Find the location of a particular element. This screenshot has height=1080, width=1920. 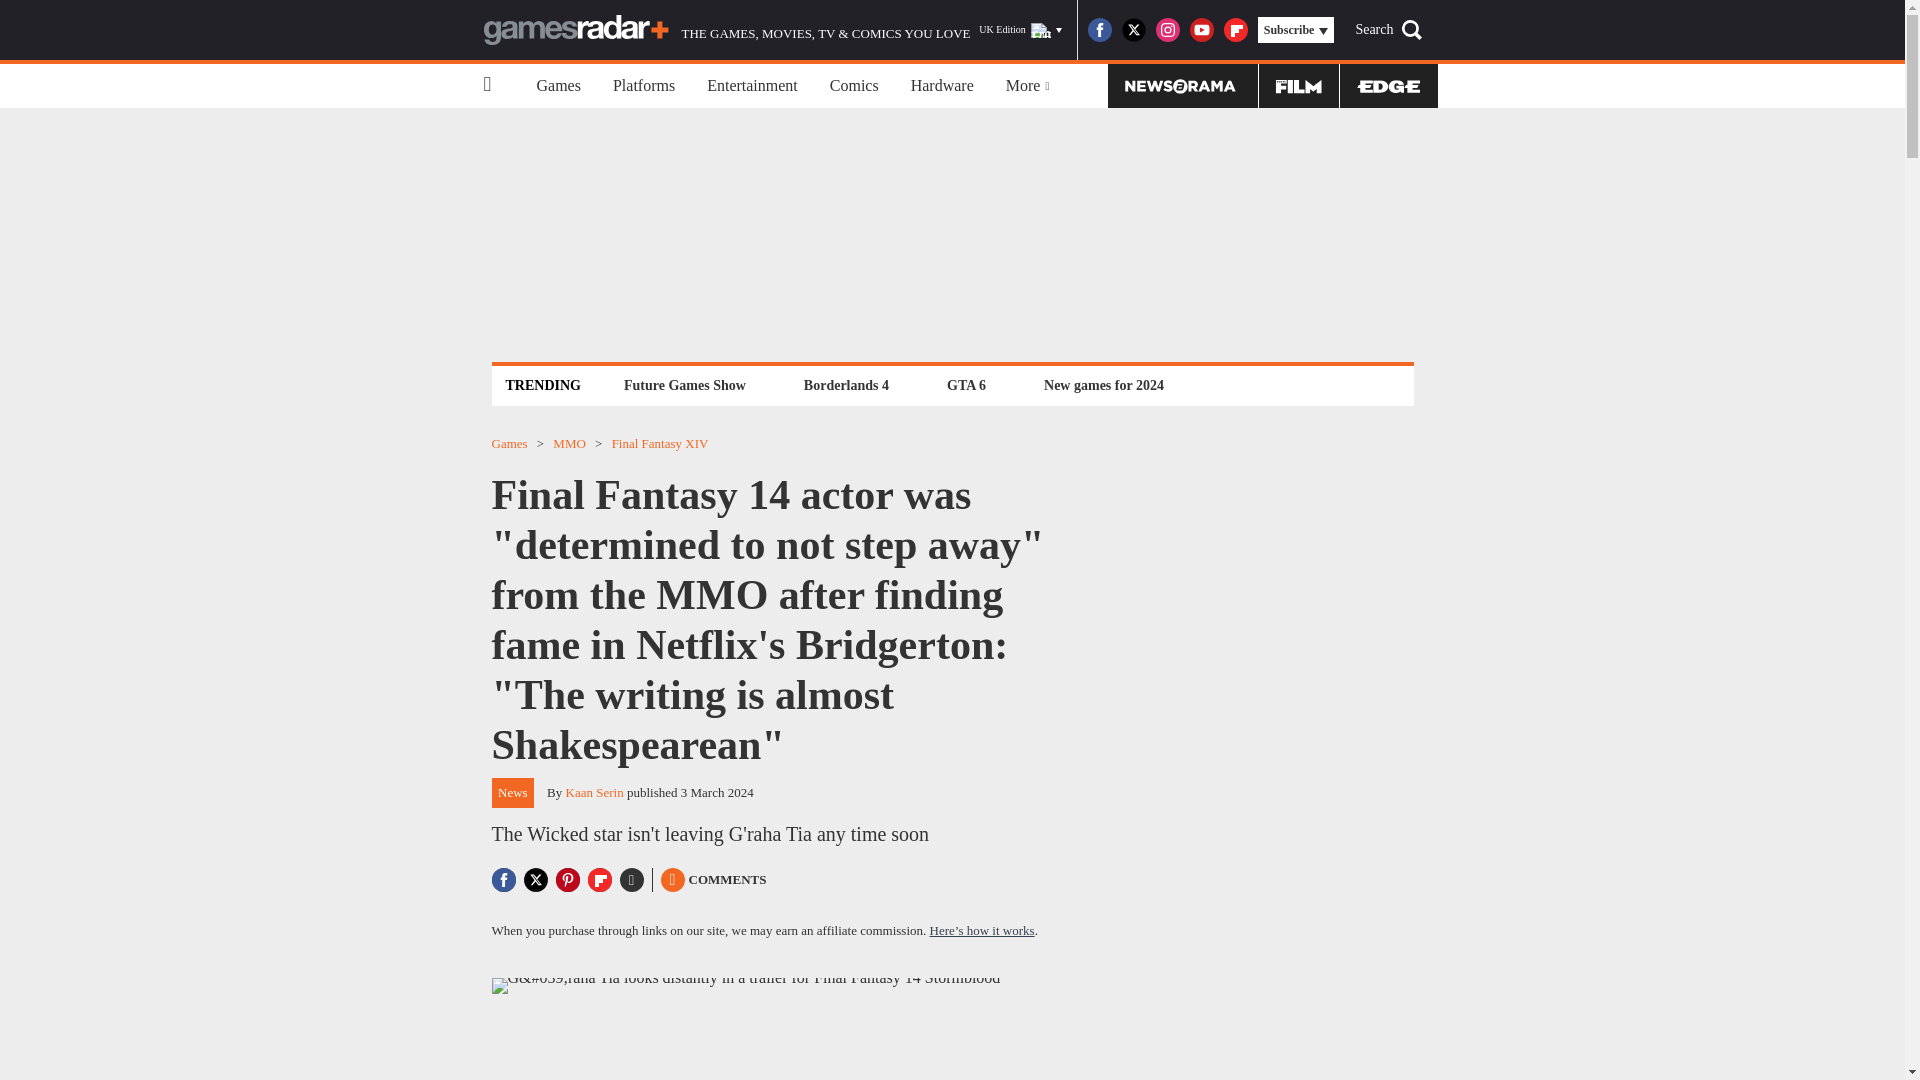

Comics is located at coordinates (854, 86).